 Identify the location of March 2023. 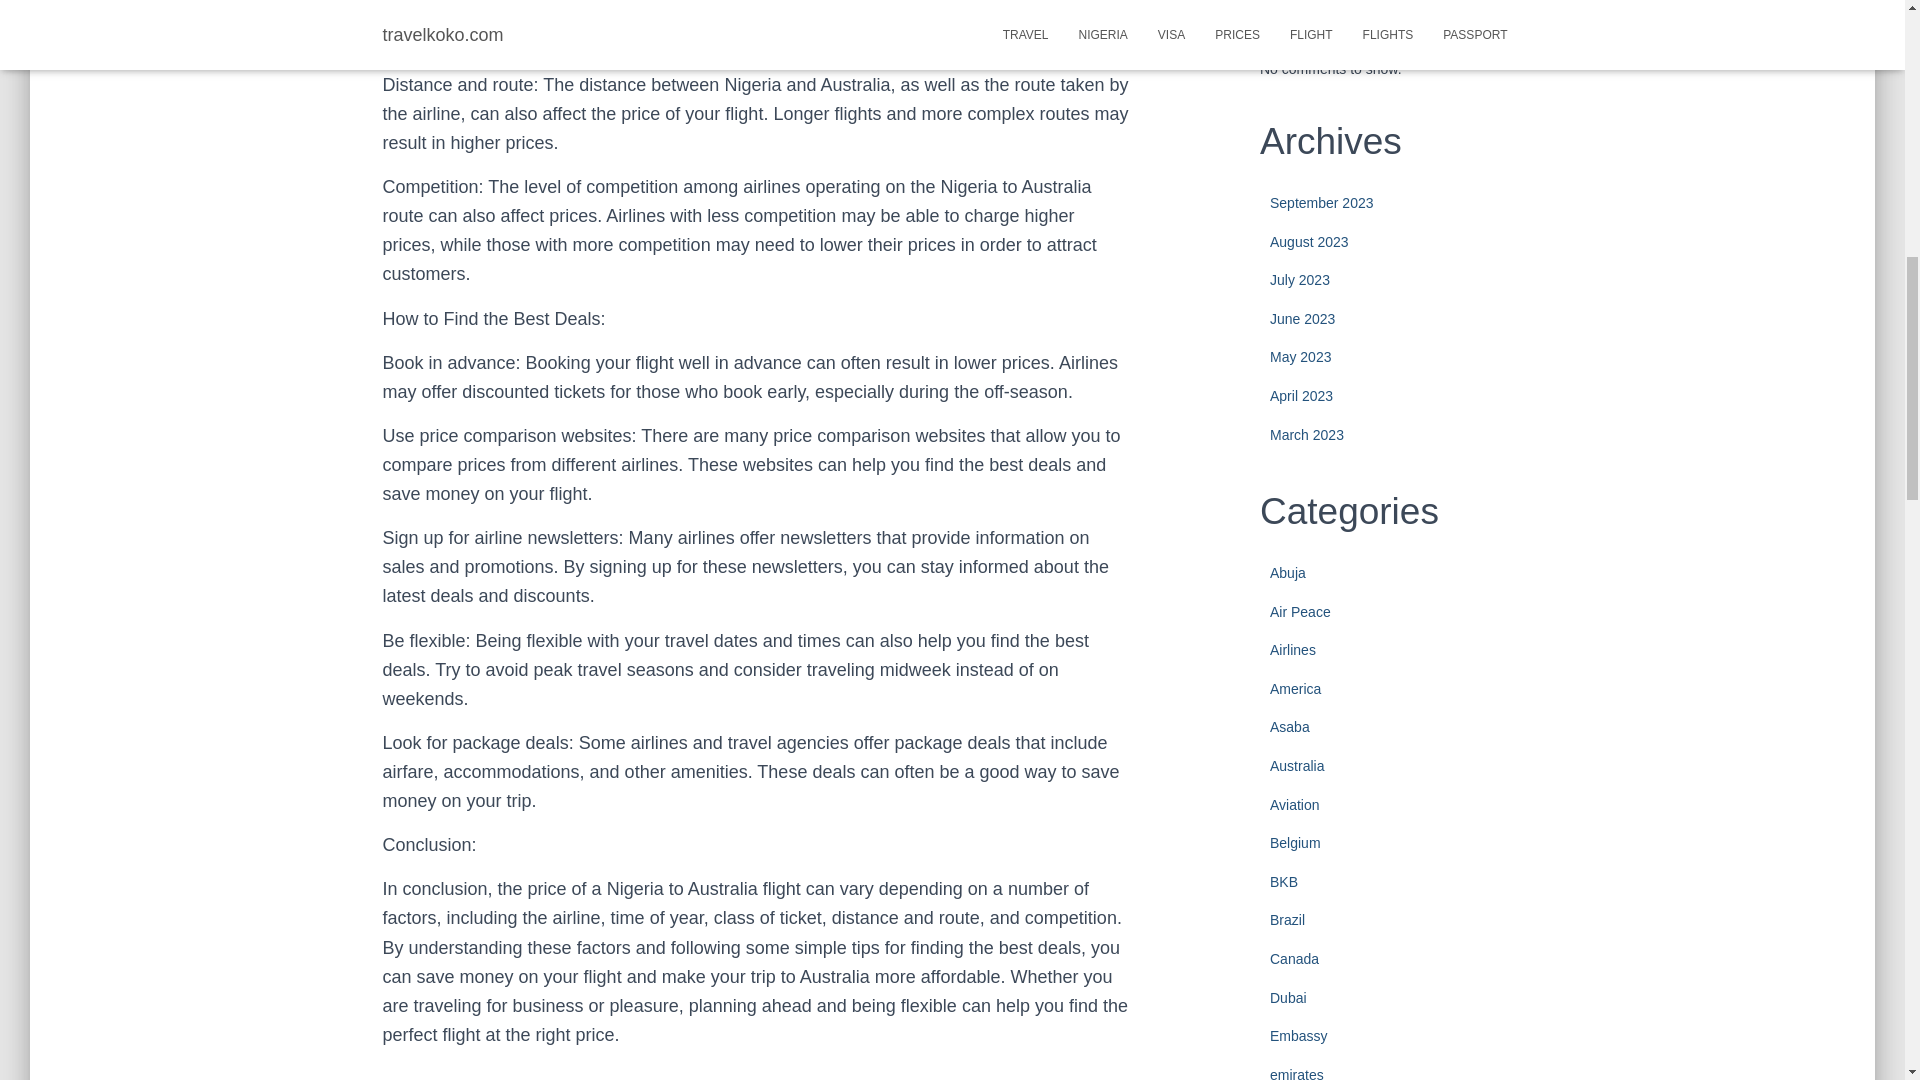
(1306, 434).